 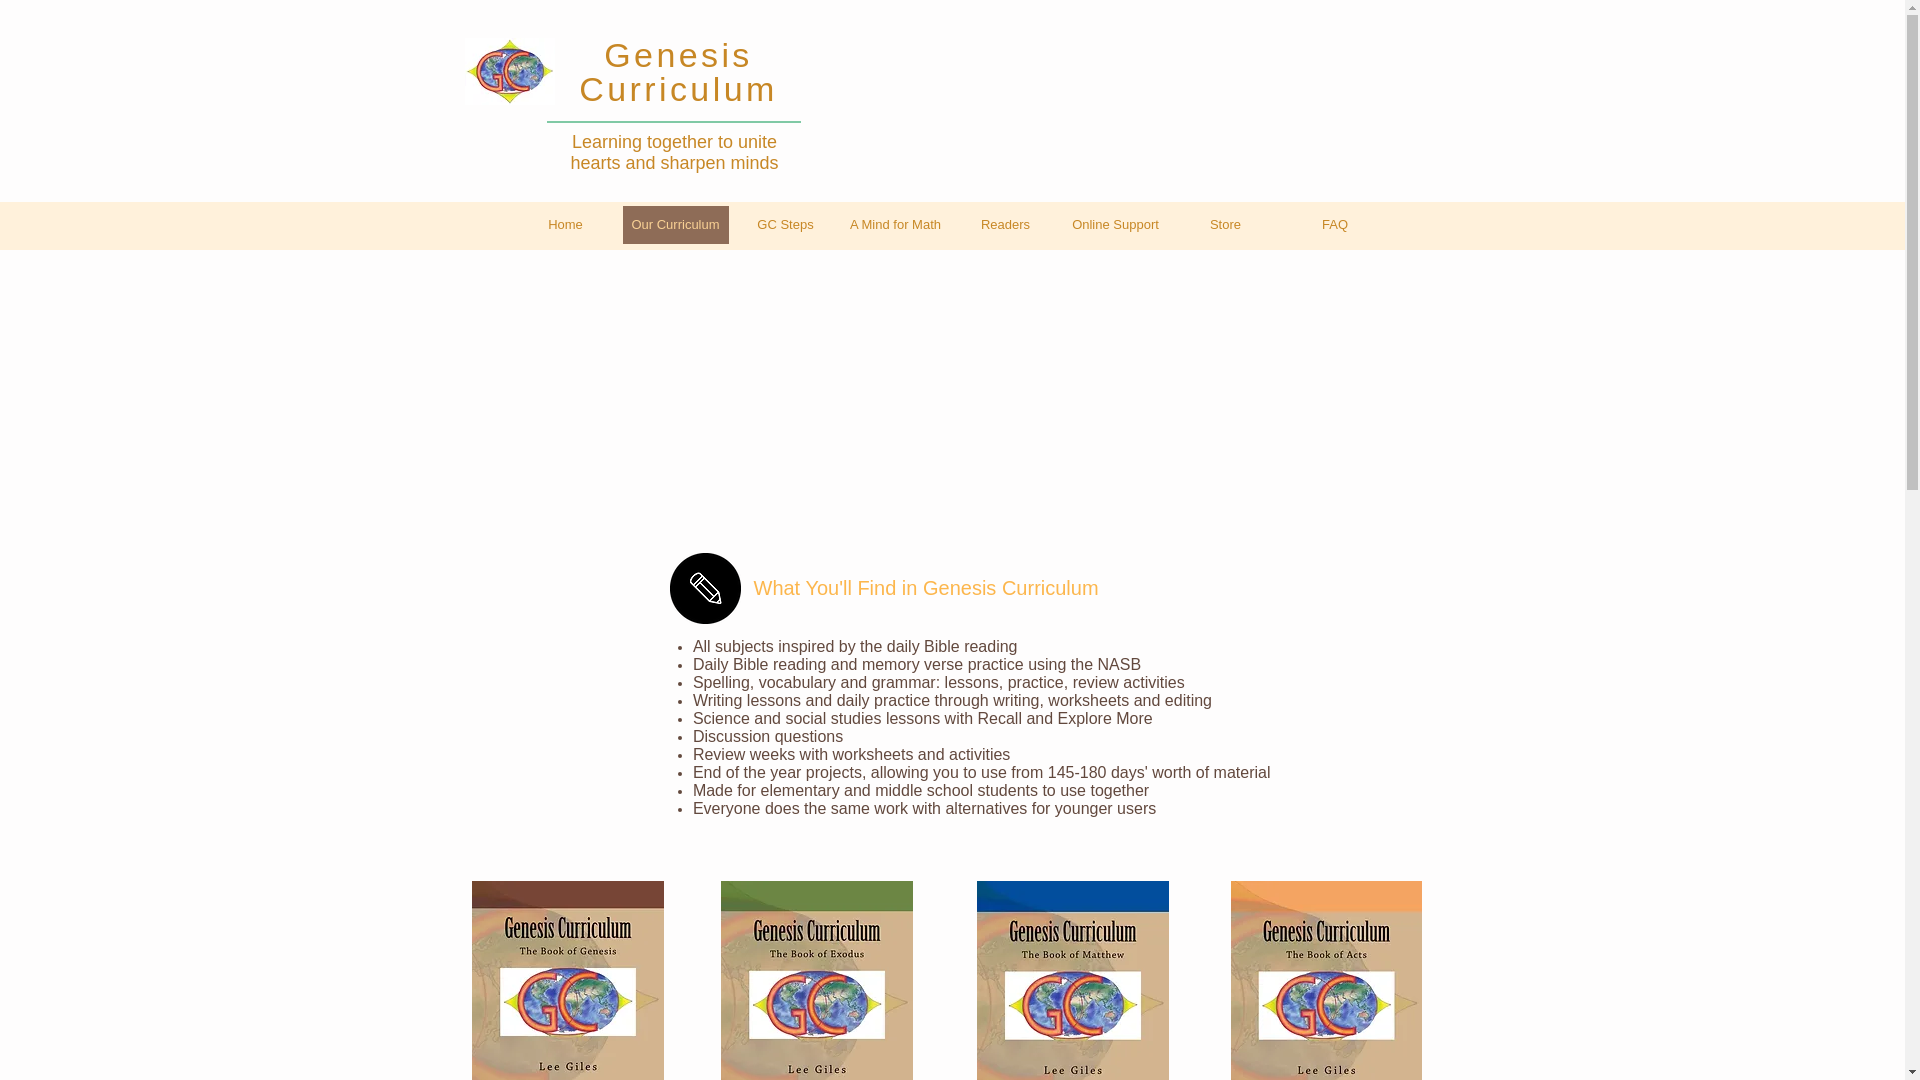 What do you see at coordinates (674, 152) in the screenshot?
I see `Learning together to unite hearts and sharpen minds` at bounding box center [674, 152].